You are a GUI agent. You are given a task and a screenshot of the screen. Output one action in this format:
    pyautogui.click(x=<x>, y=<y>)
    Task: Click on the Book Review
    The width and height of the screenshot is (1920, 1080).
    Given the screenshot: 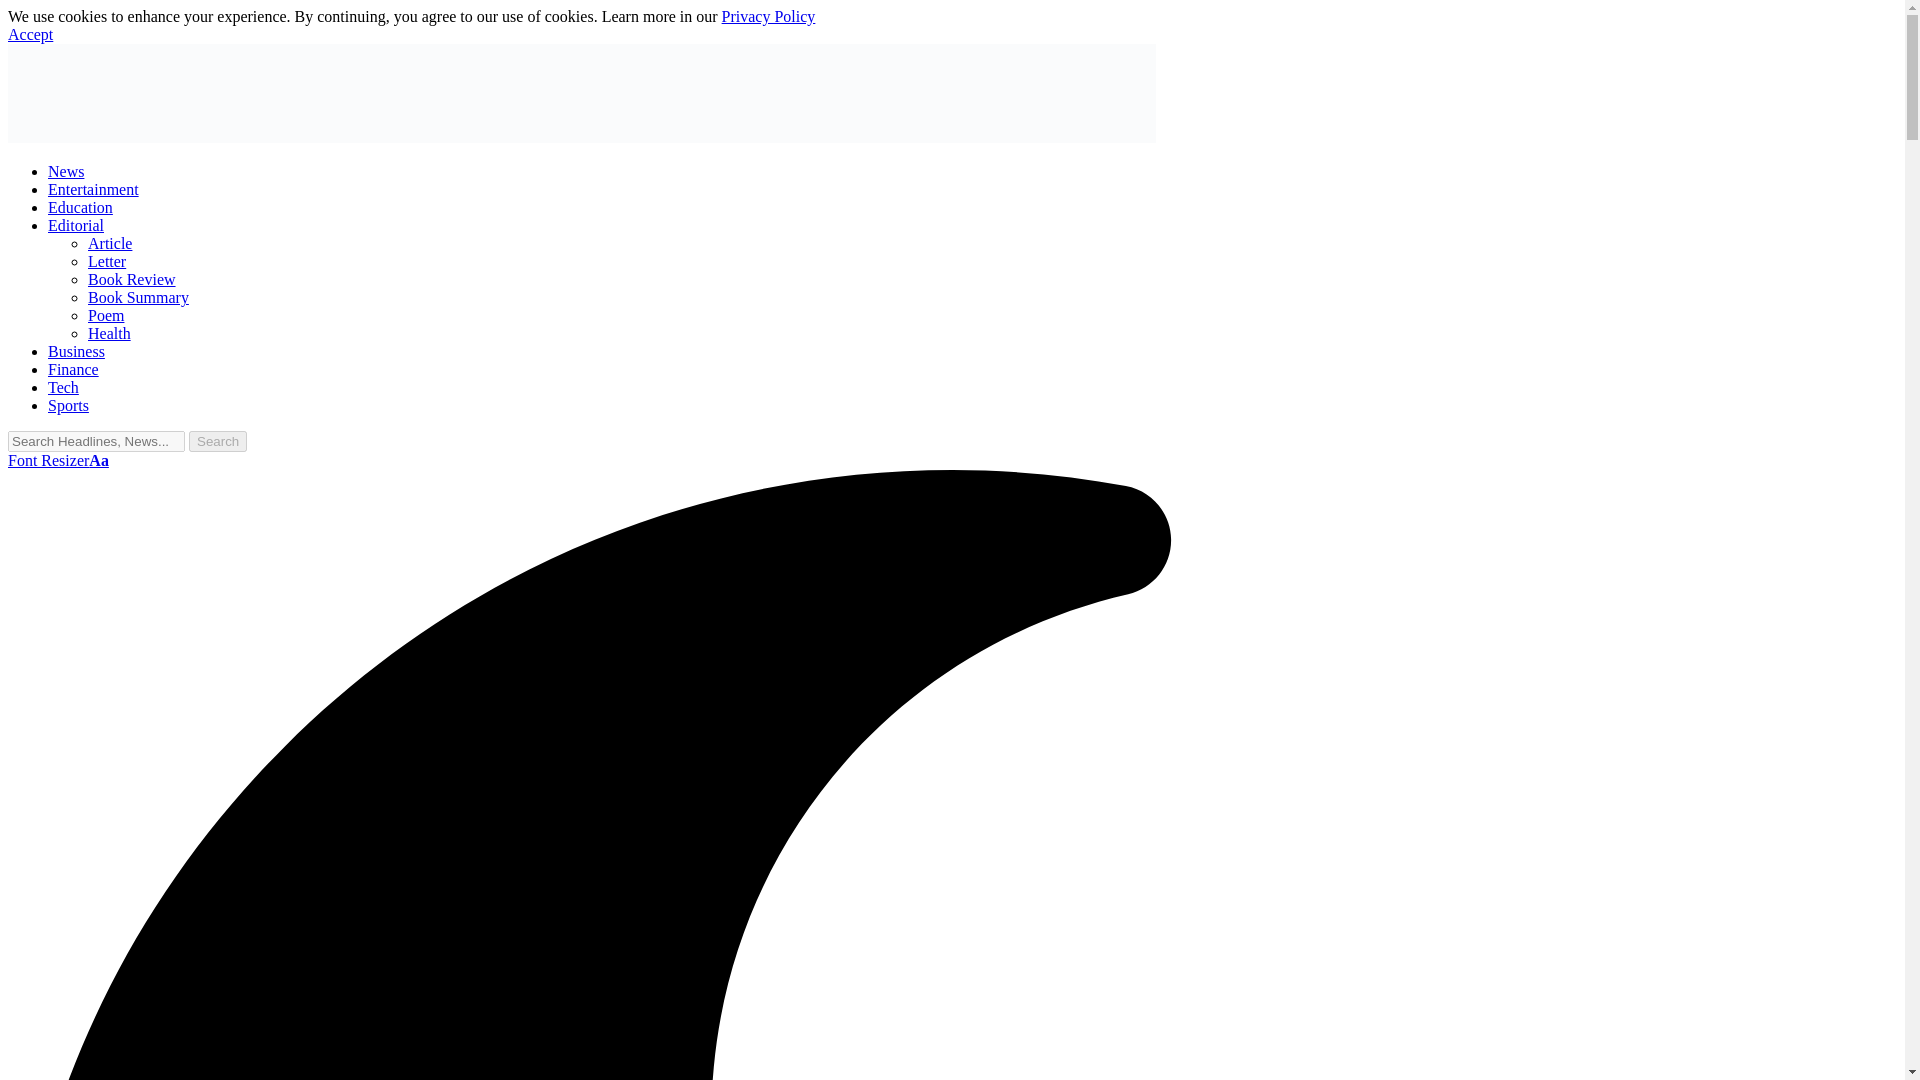 What is the action you would take?
    pyautogui.click(x=132, y=280)
    